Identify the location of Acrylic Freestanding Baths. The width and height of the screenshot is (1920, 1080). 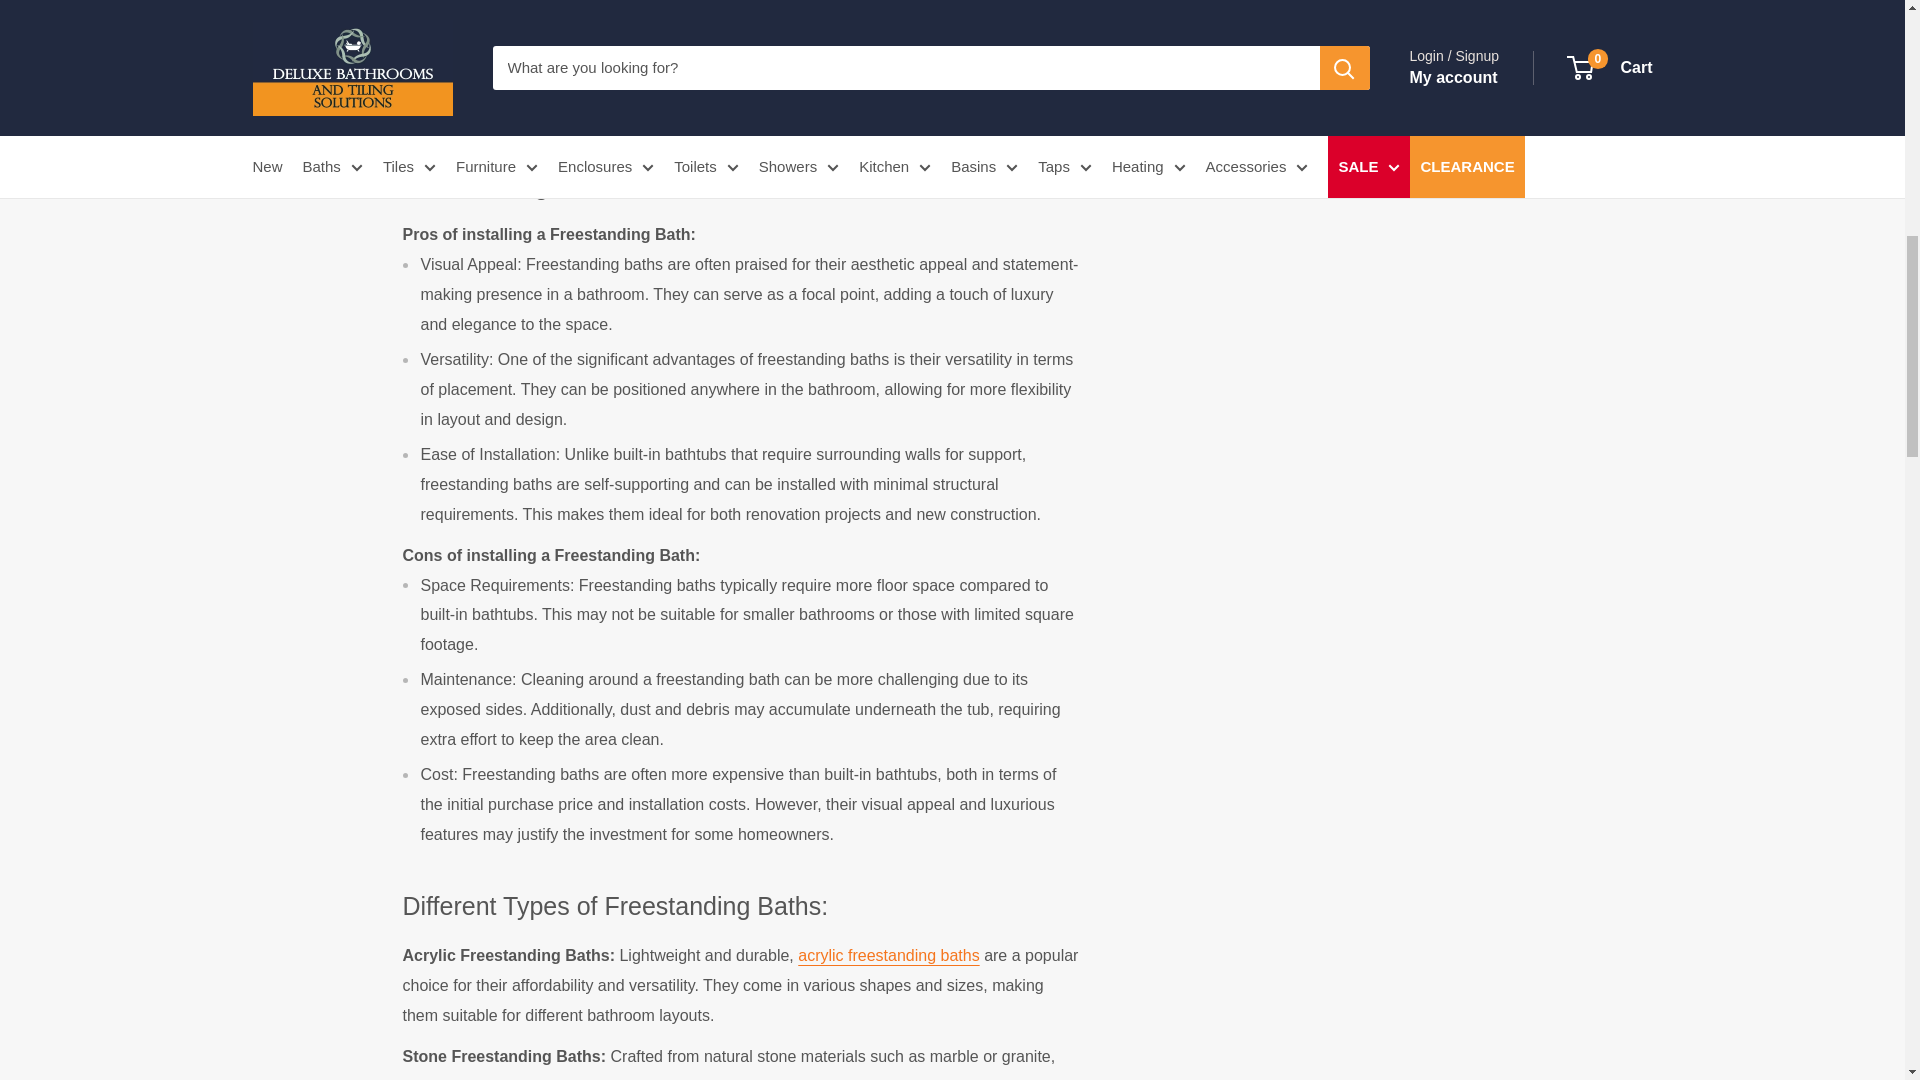
(888, 956).